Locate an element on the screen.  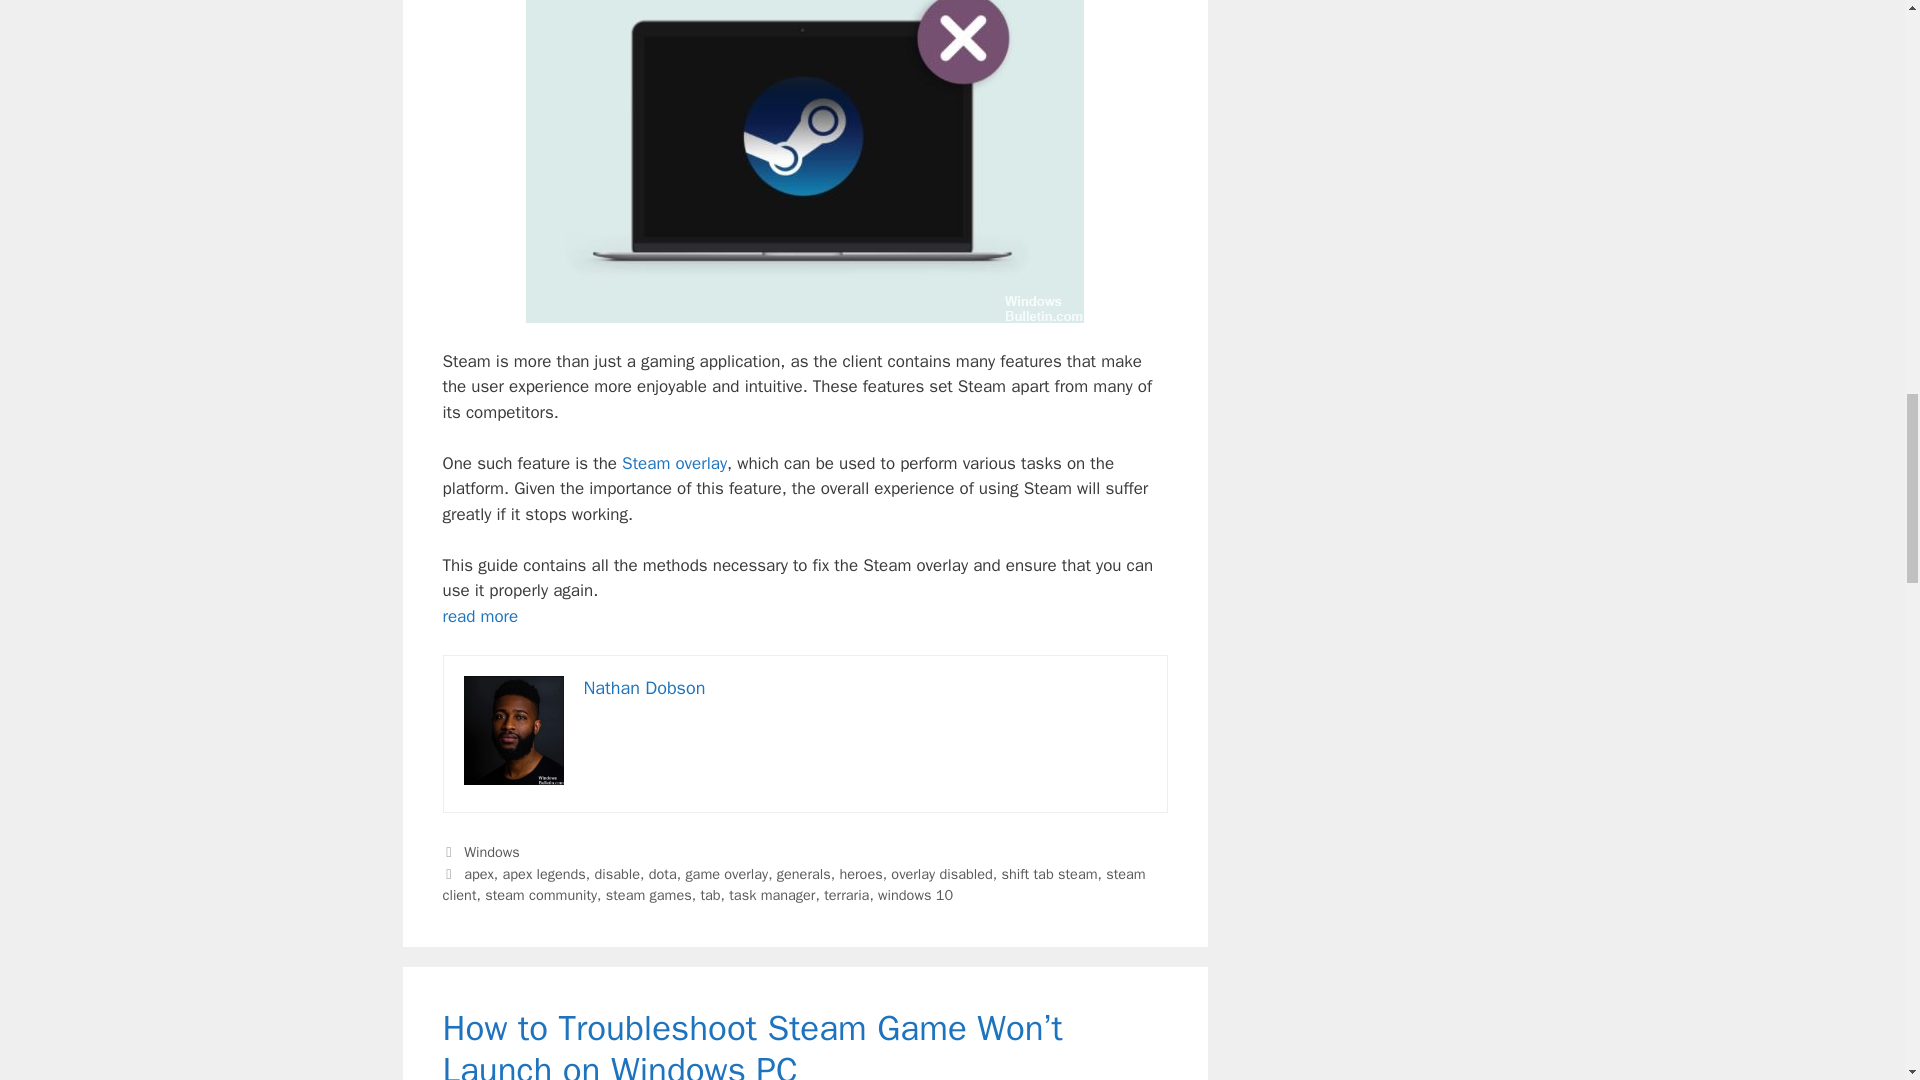
dota is located at coordinates (662, 874).